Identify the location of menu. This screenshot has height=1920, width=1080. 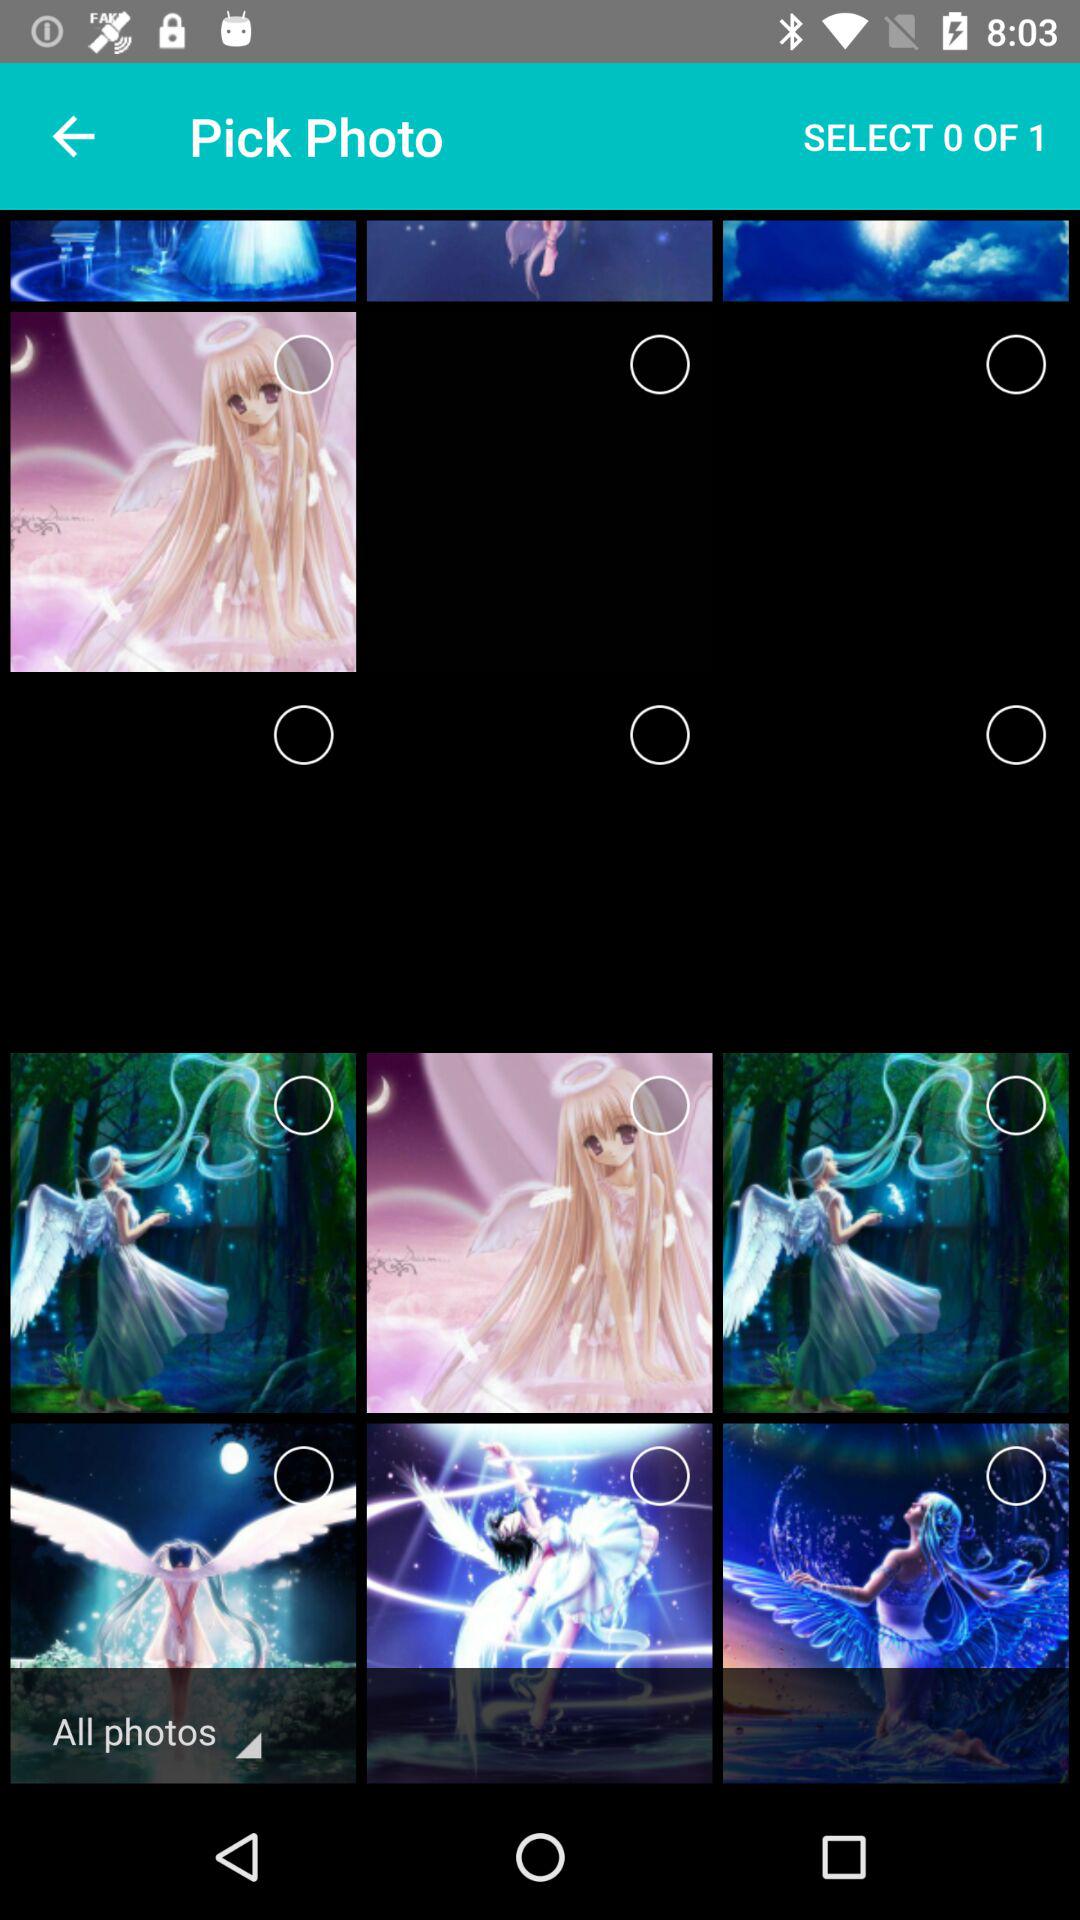
(660, 1476).